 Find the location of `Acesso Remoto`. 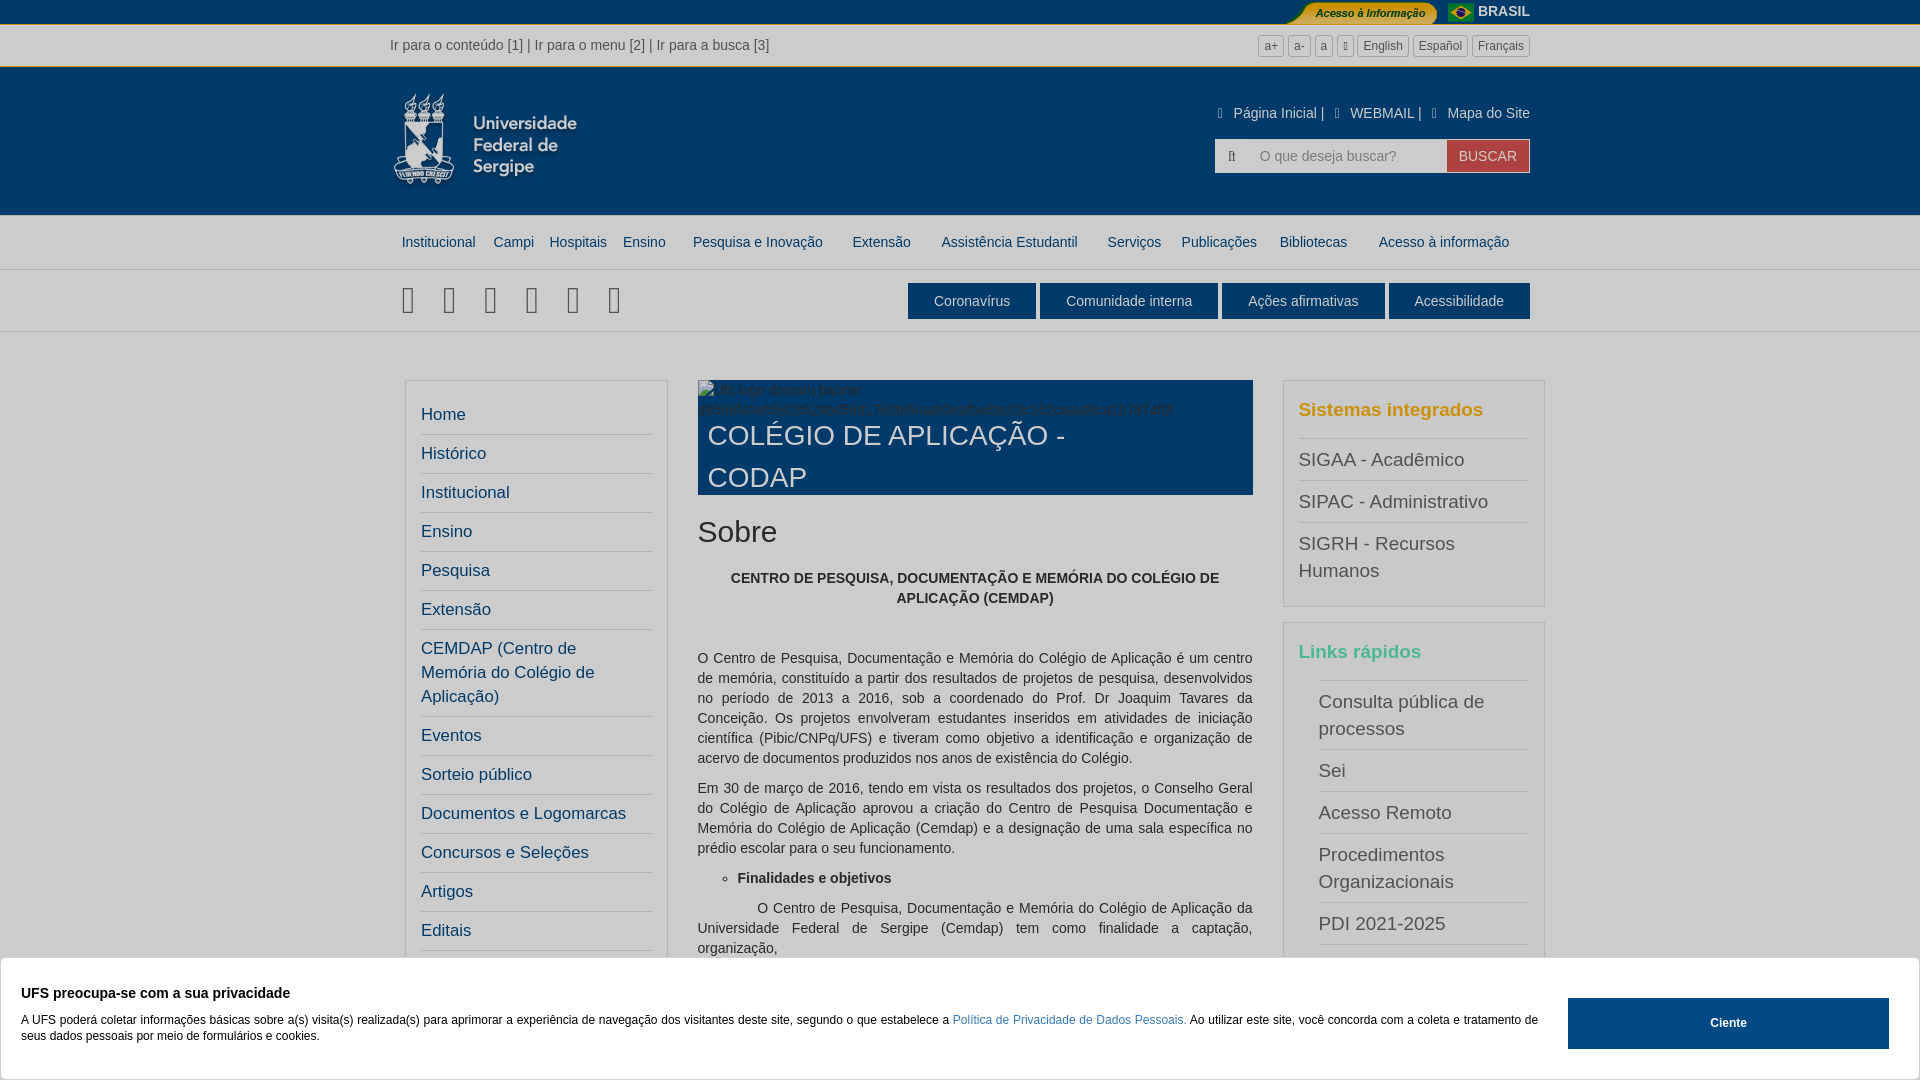

Acesso Remoto is located at coordinates (1384, 812).